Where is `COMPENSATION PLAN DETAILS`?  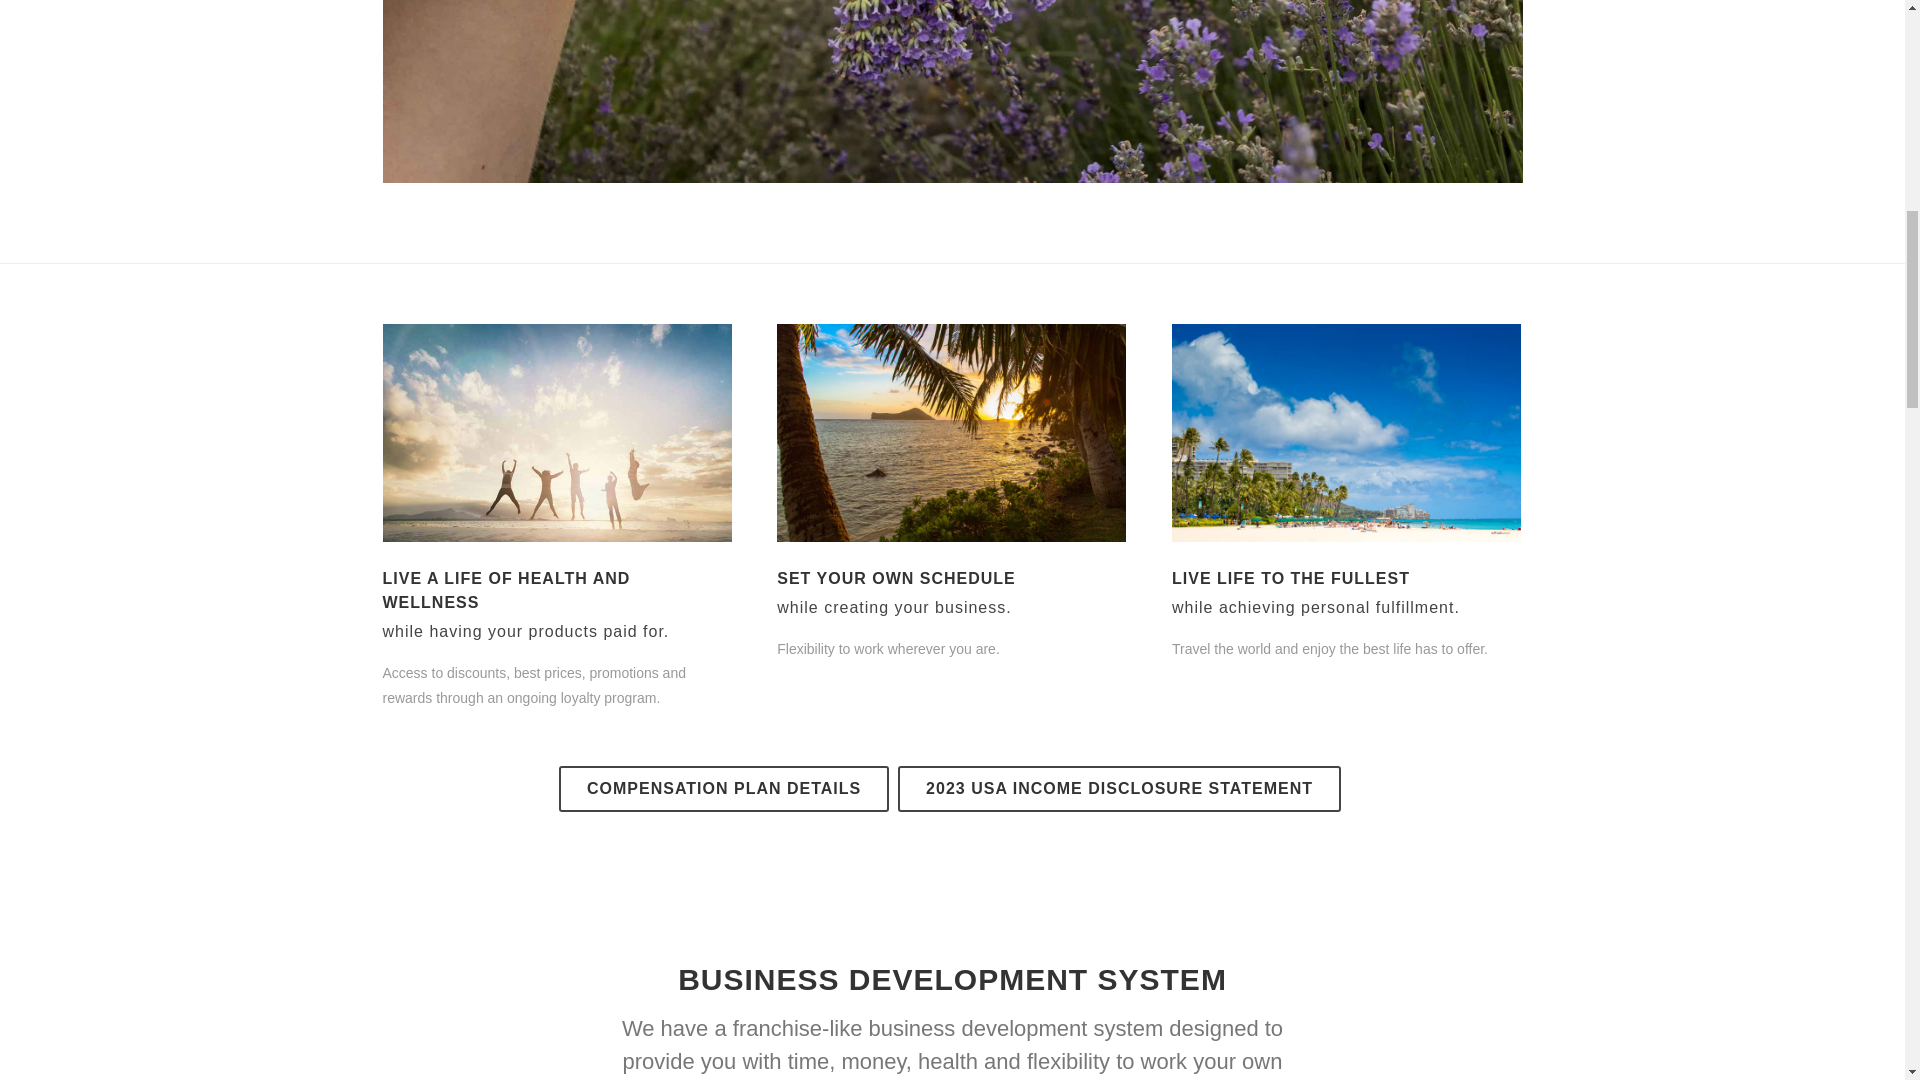
COMPENSATION PLAN DETAILS is located at coordinates (723, 788).